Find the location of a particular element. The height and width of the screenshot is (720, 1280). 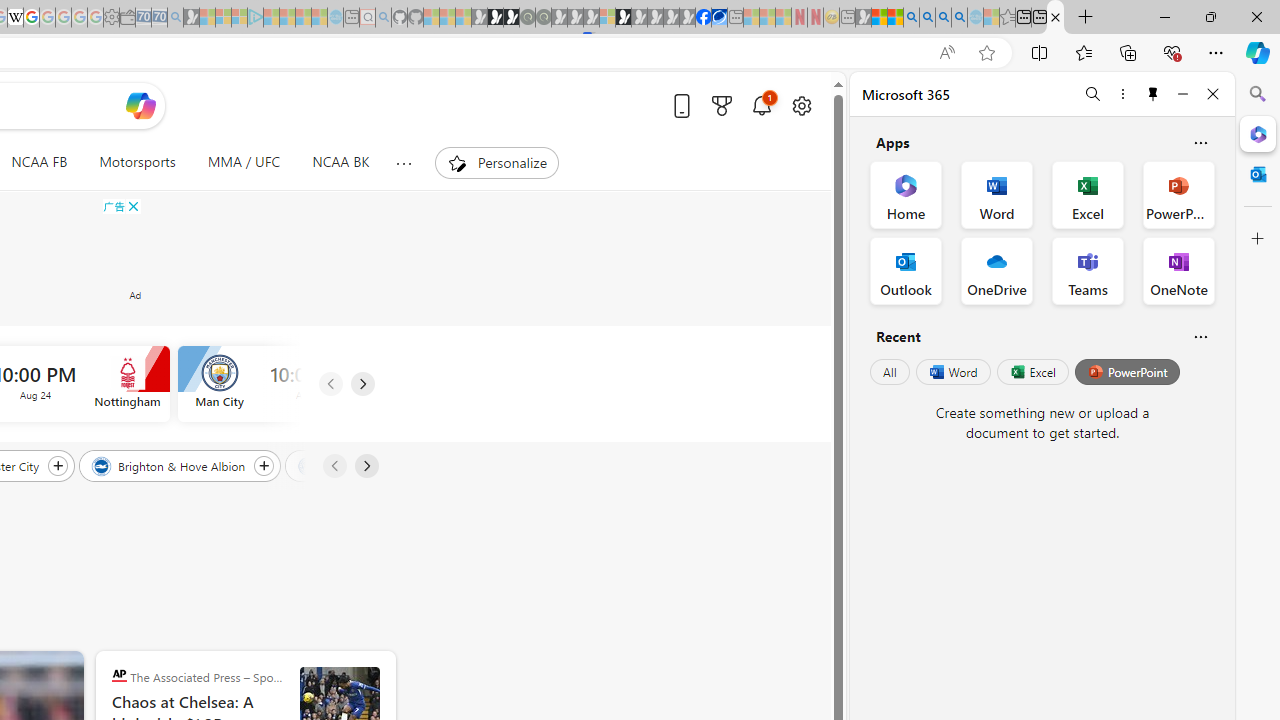

OneNote Office App is located at coordinates (1178, 270).